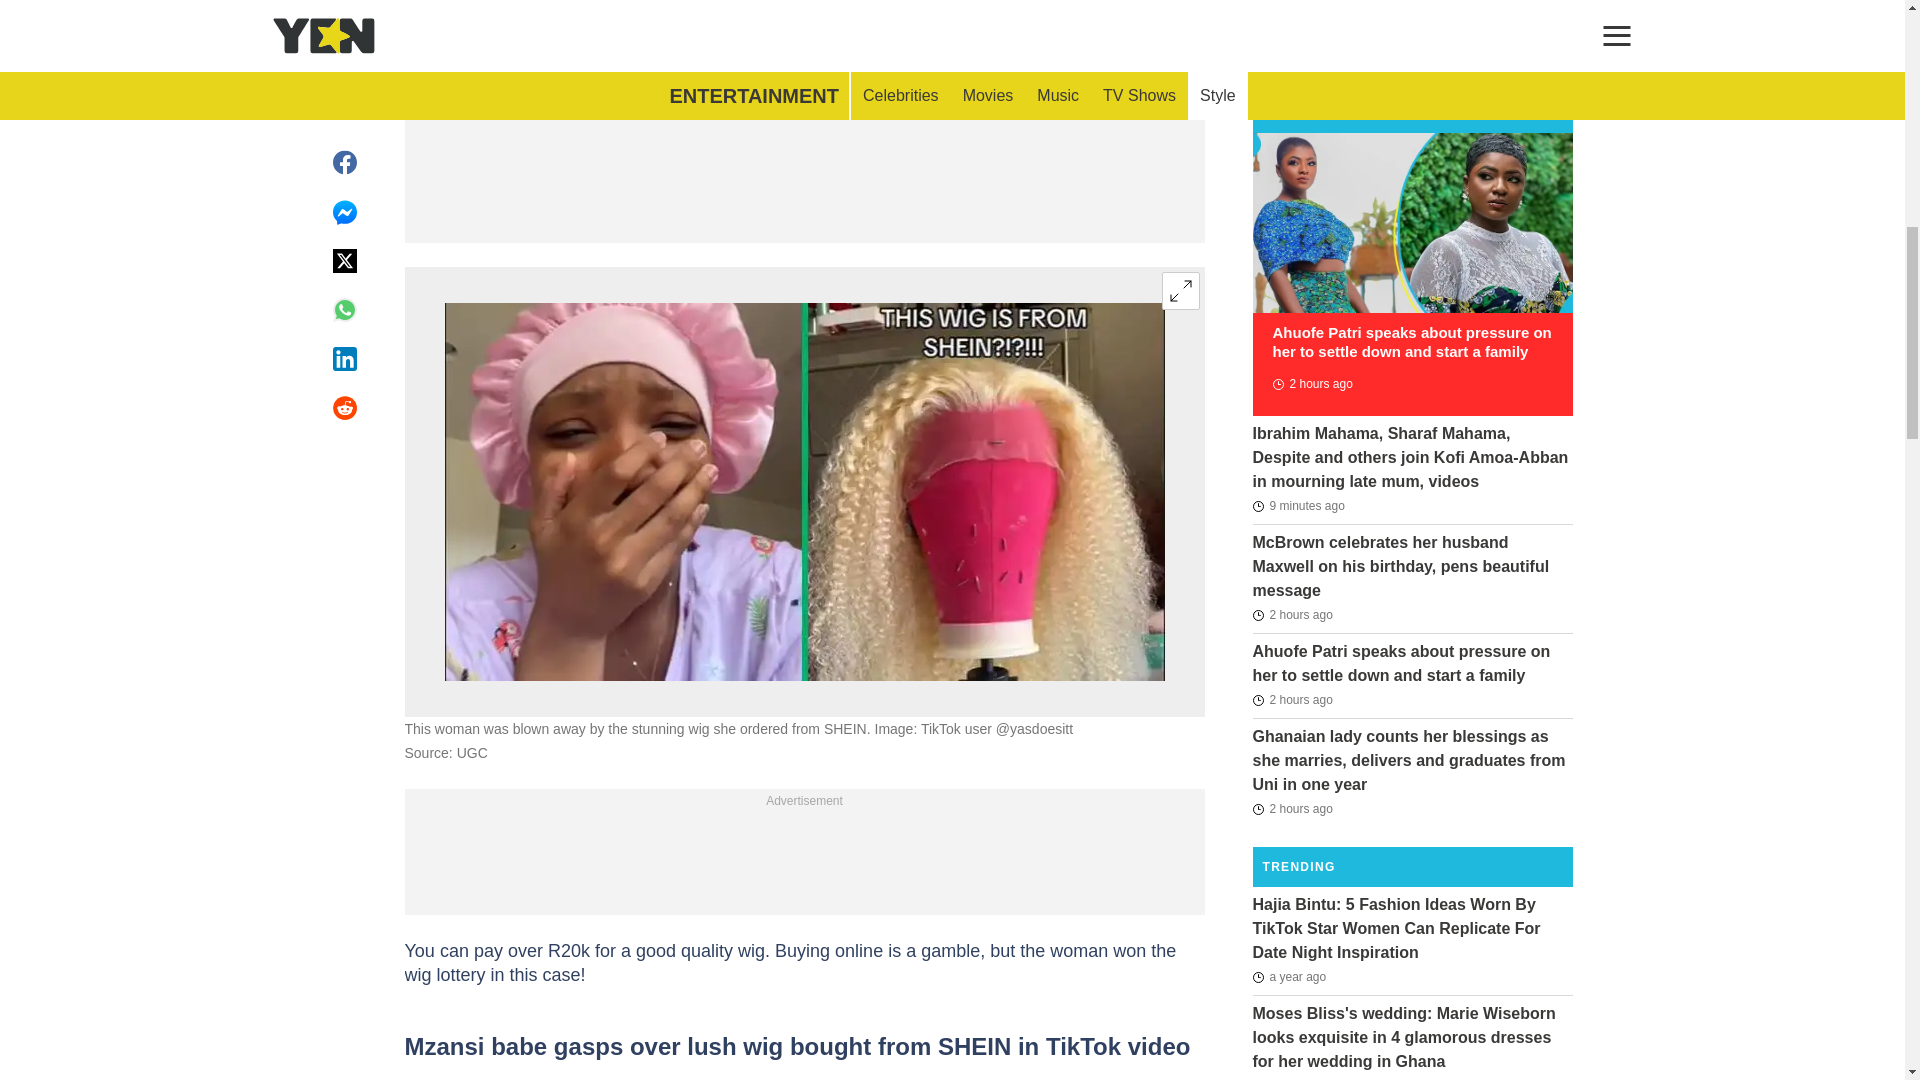 The image size is (1920, 1080). Describe the element at coordinates (1292, 614) in the screenshot. I see `2024-08-03T18:43:11Z` at that location.